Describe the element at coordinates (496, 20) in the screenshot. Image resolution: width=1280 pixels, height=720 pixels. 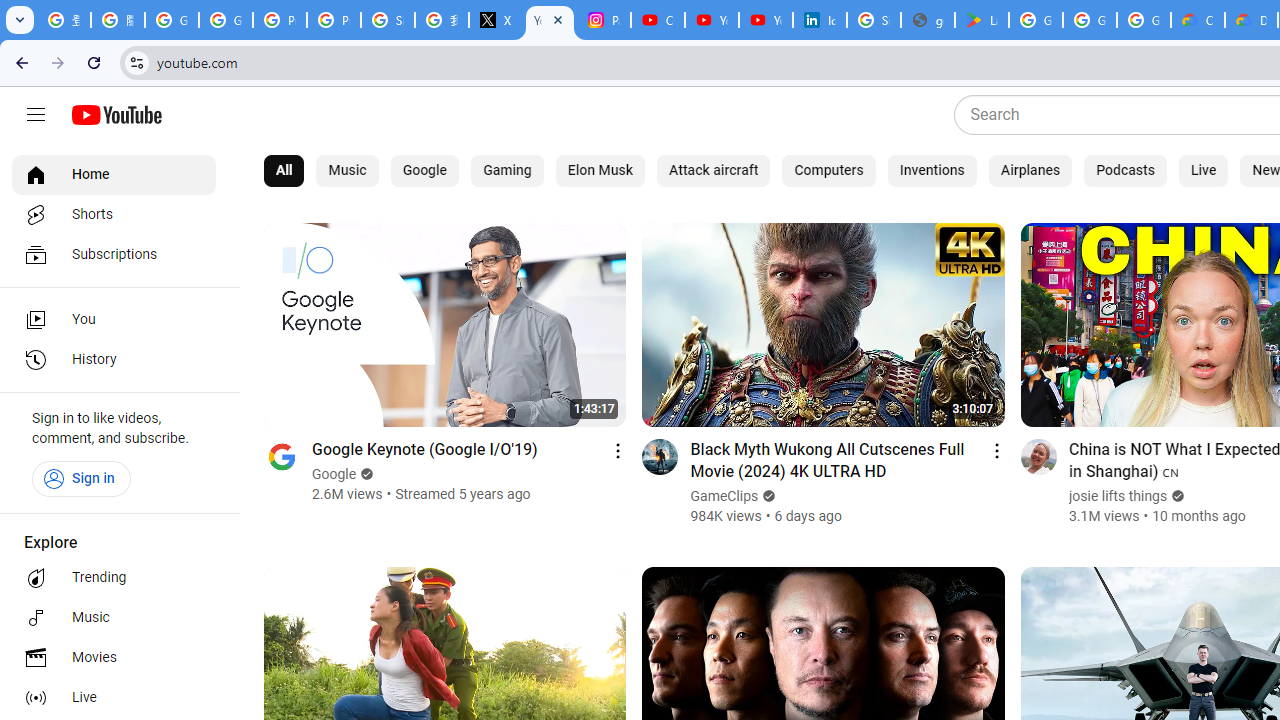
I see `X` at that location.